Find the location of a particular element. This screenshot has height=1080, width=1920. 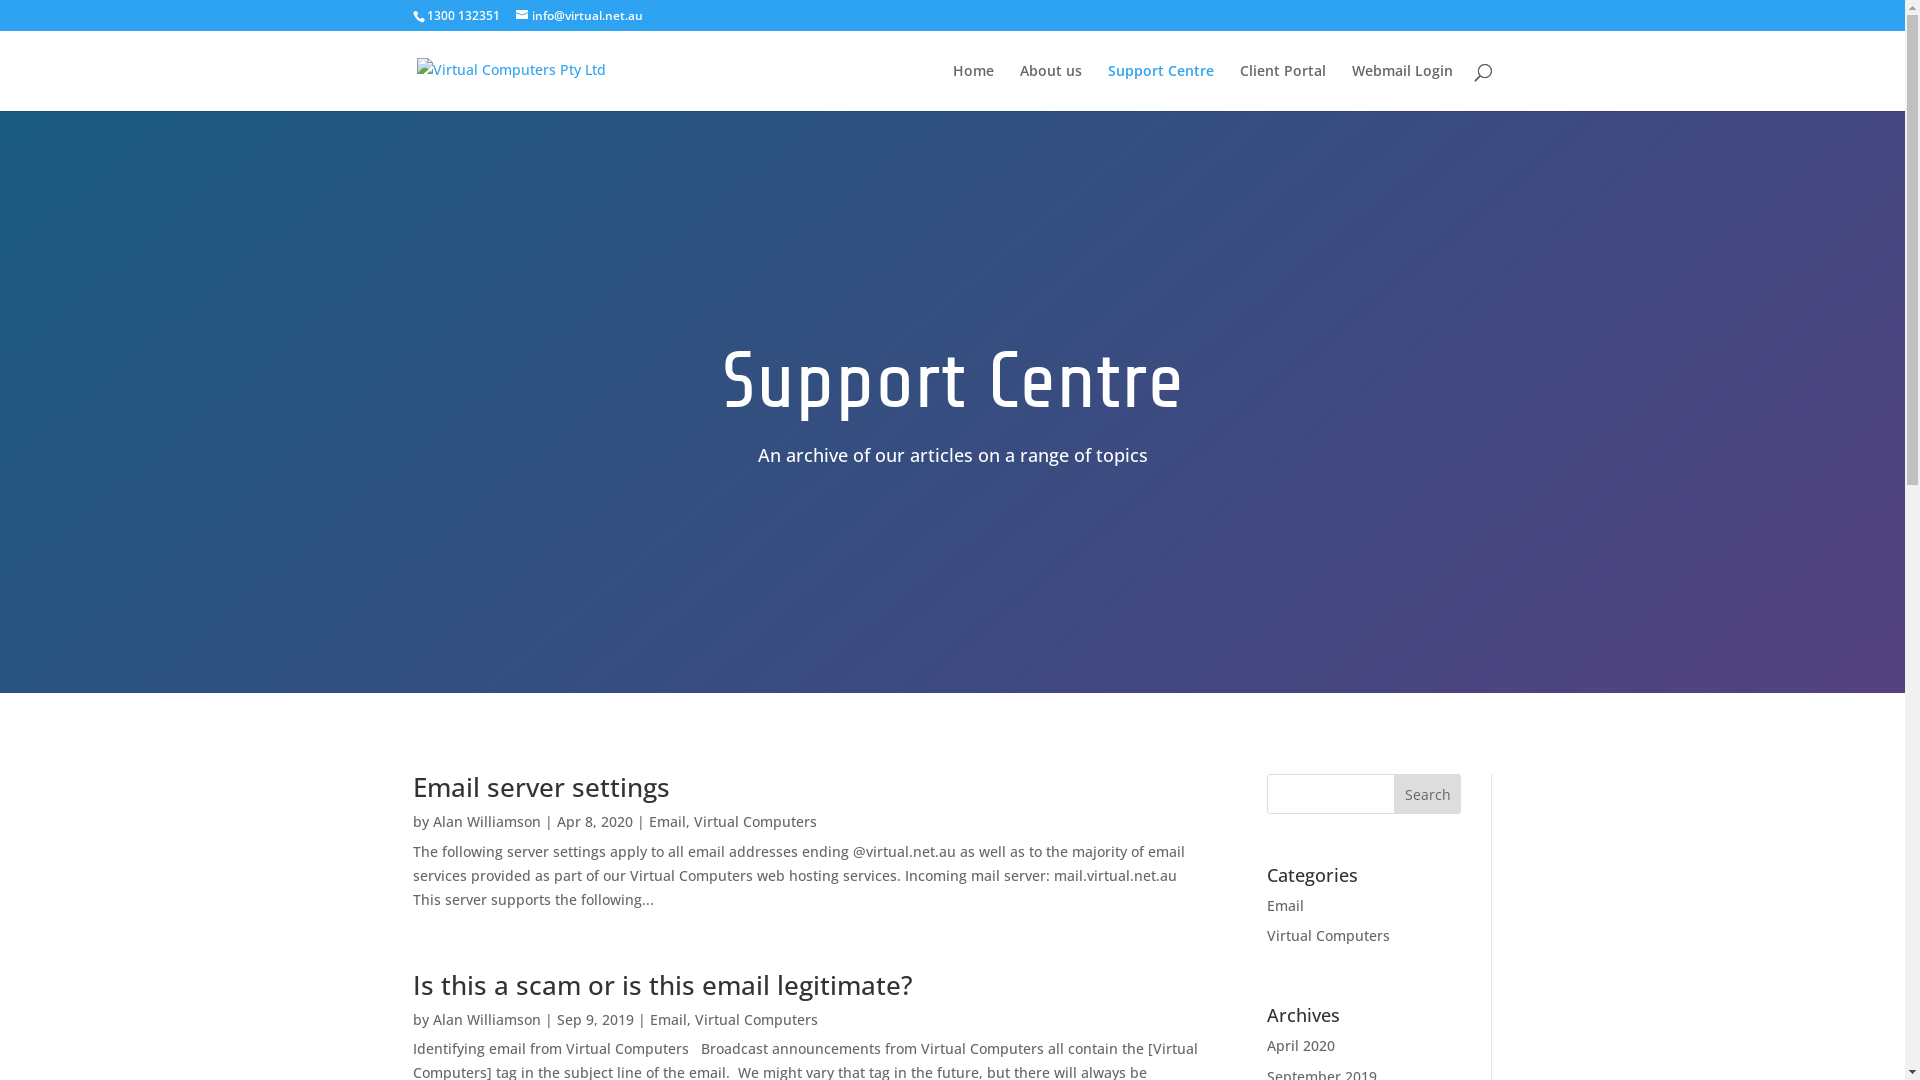

Email is located at coordinates (1286, 906).